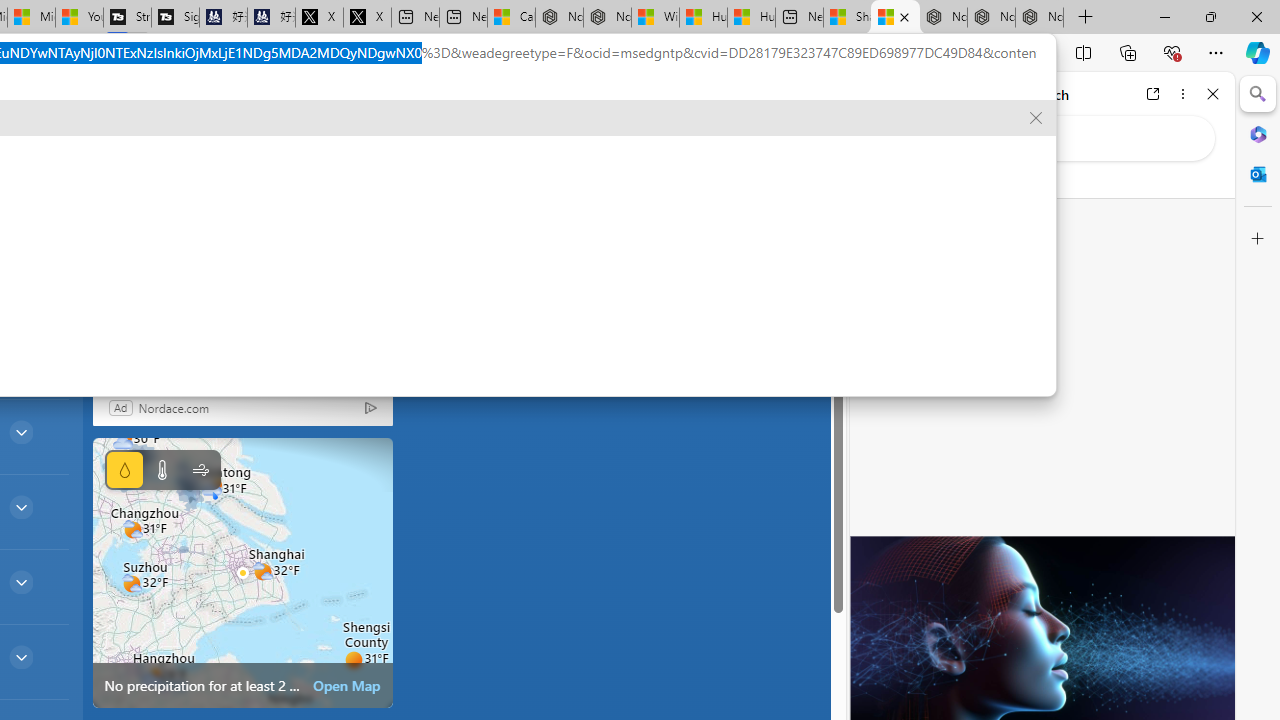  What do you see at coordinates (607, 18) in the screenshot?
I see `Nordace - Summer Adventures 2024` at bounding box center [607, 18].